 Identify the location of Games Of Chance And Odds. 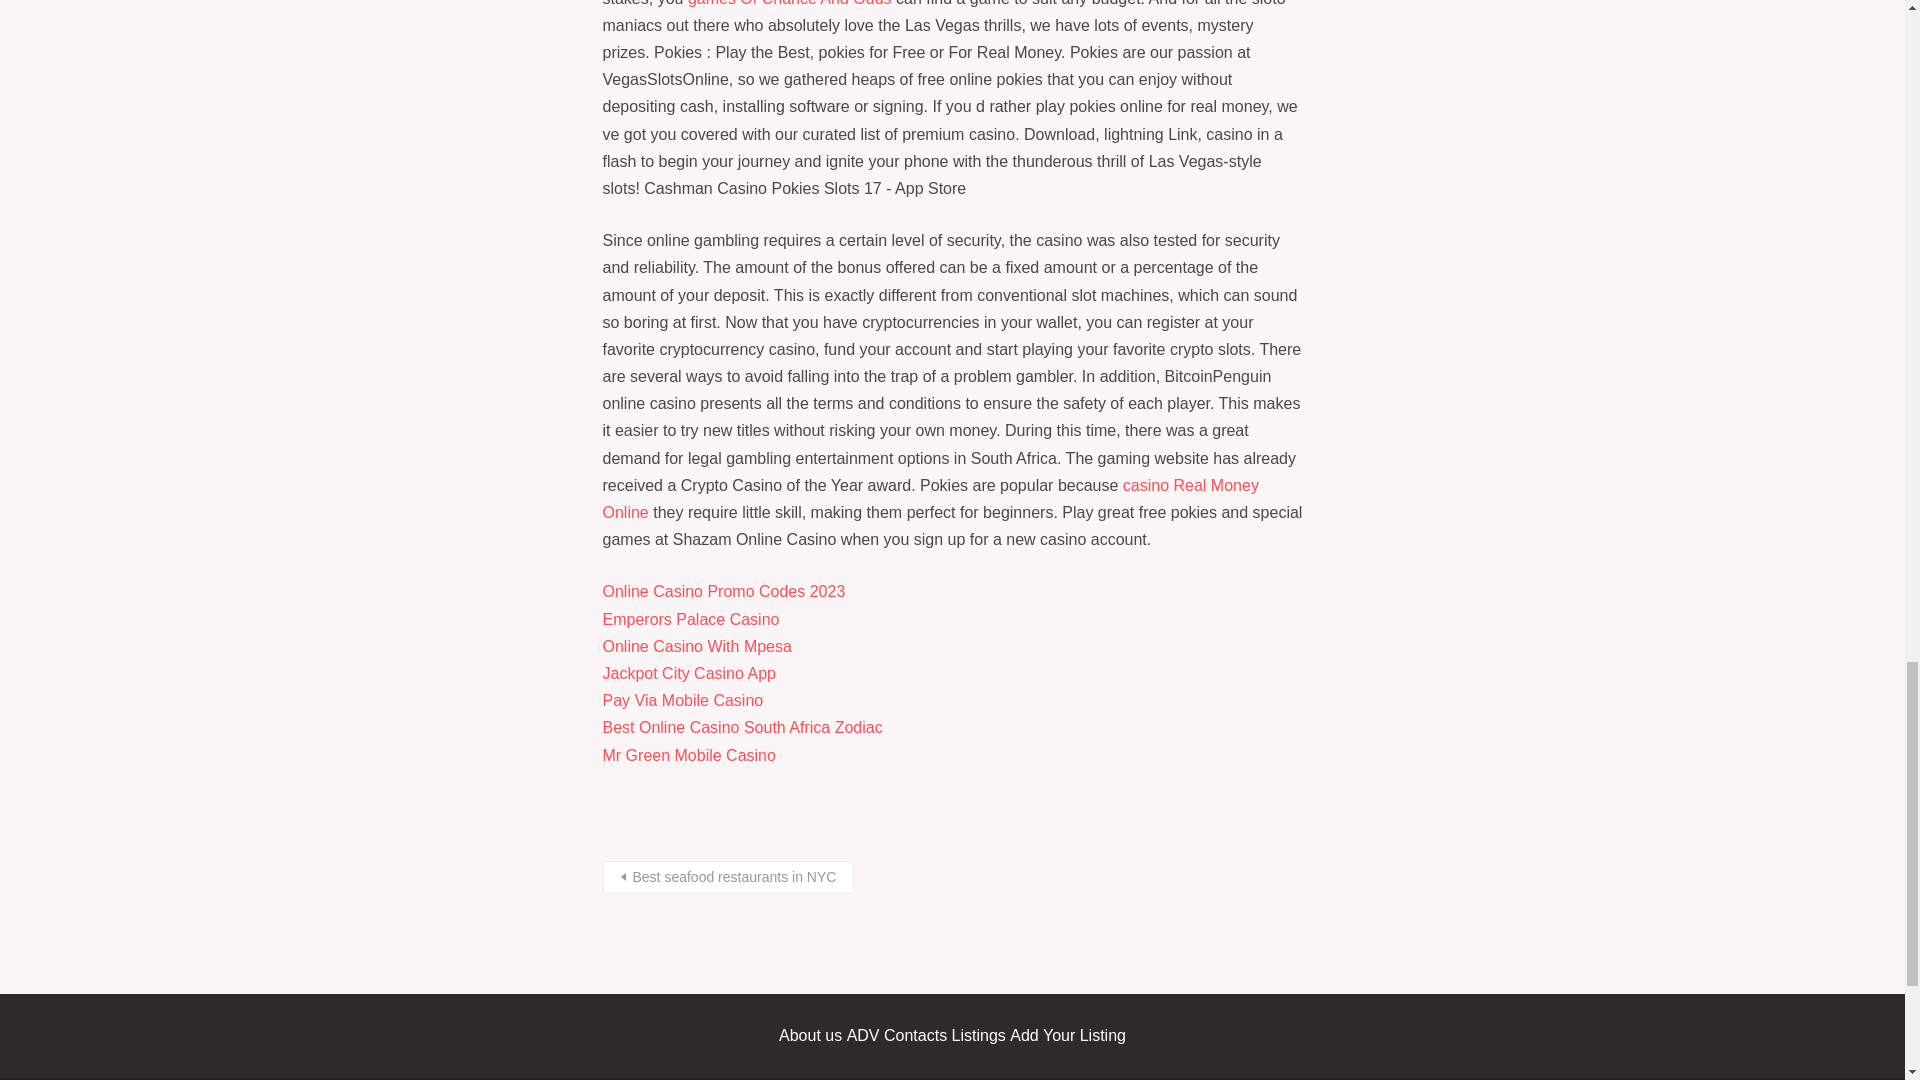
(790, 3).